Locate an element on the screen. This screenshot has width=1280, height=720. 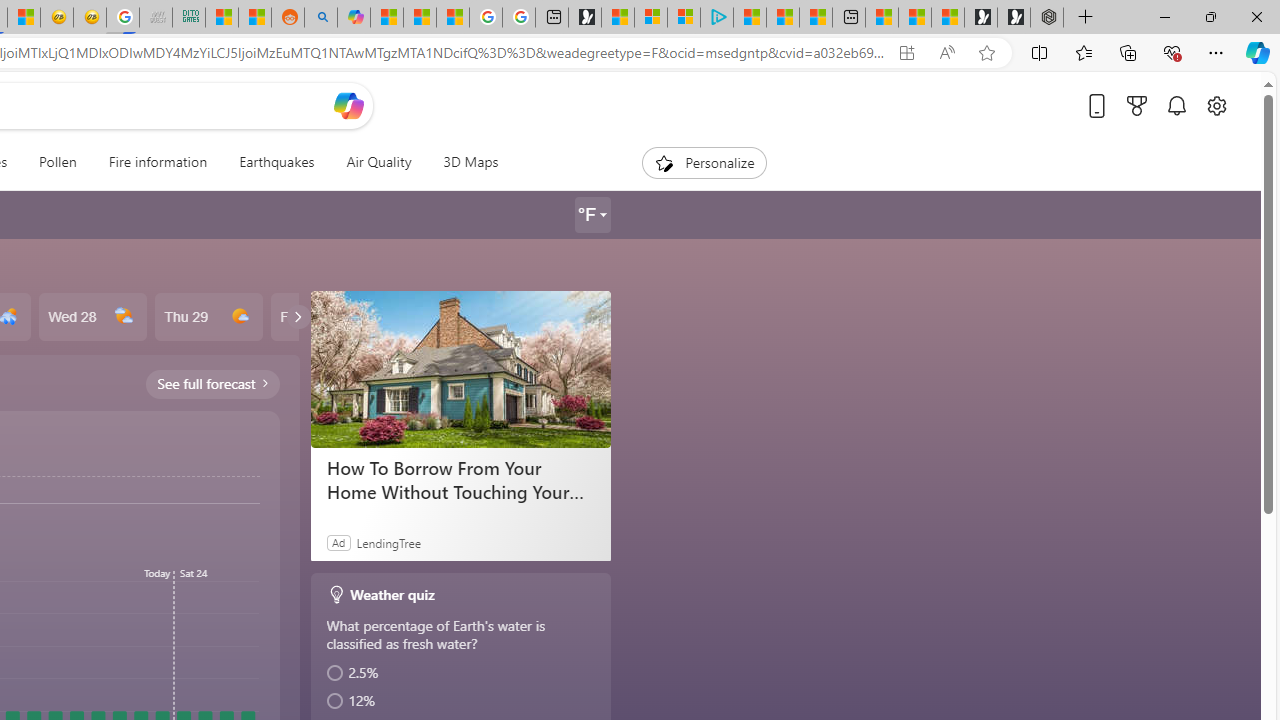
Utah sues federal government - Search is located at coordinates (320, 18).